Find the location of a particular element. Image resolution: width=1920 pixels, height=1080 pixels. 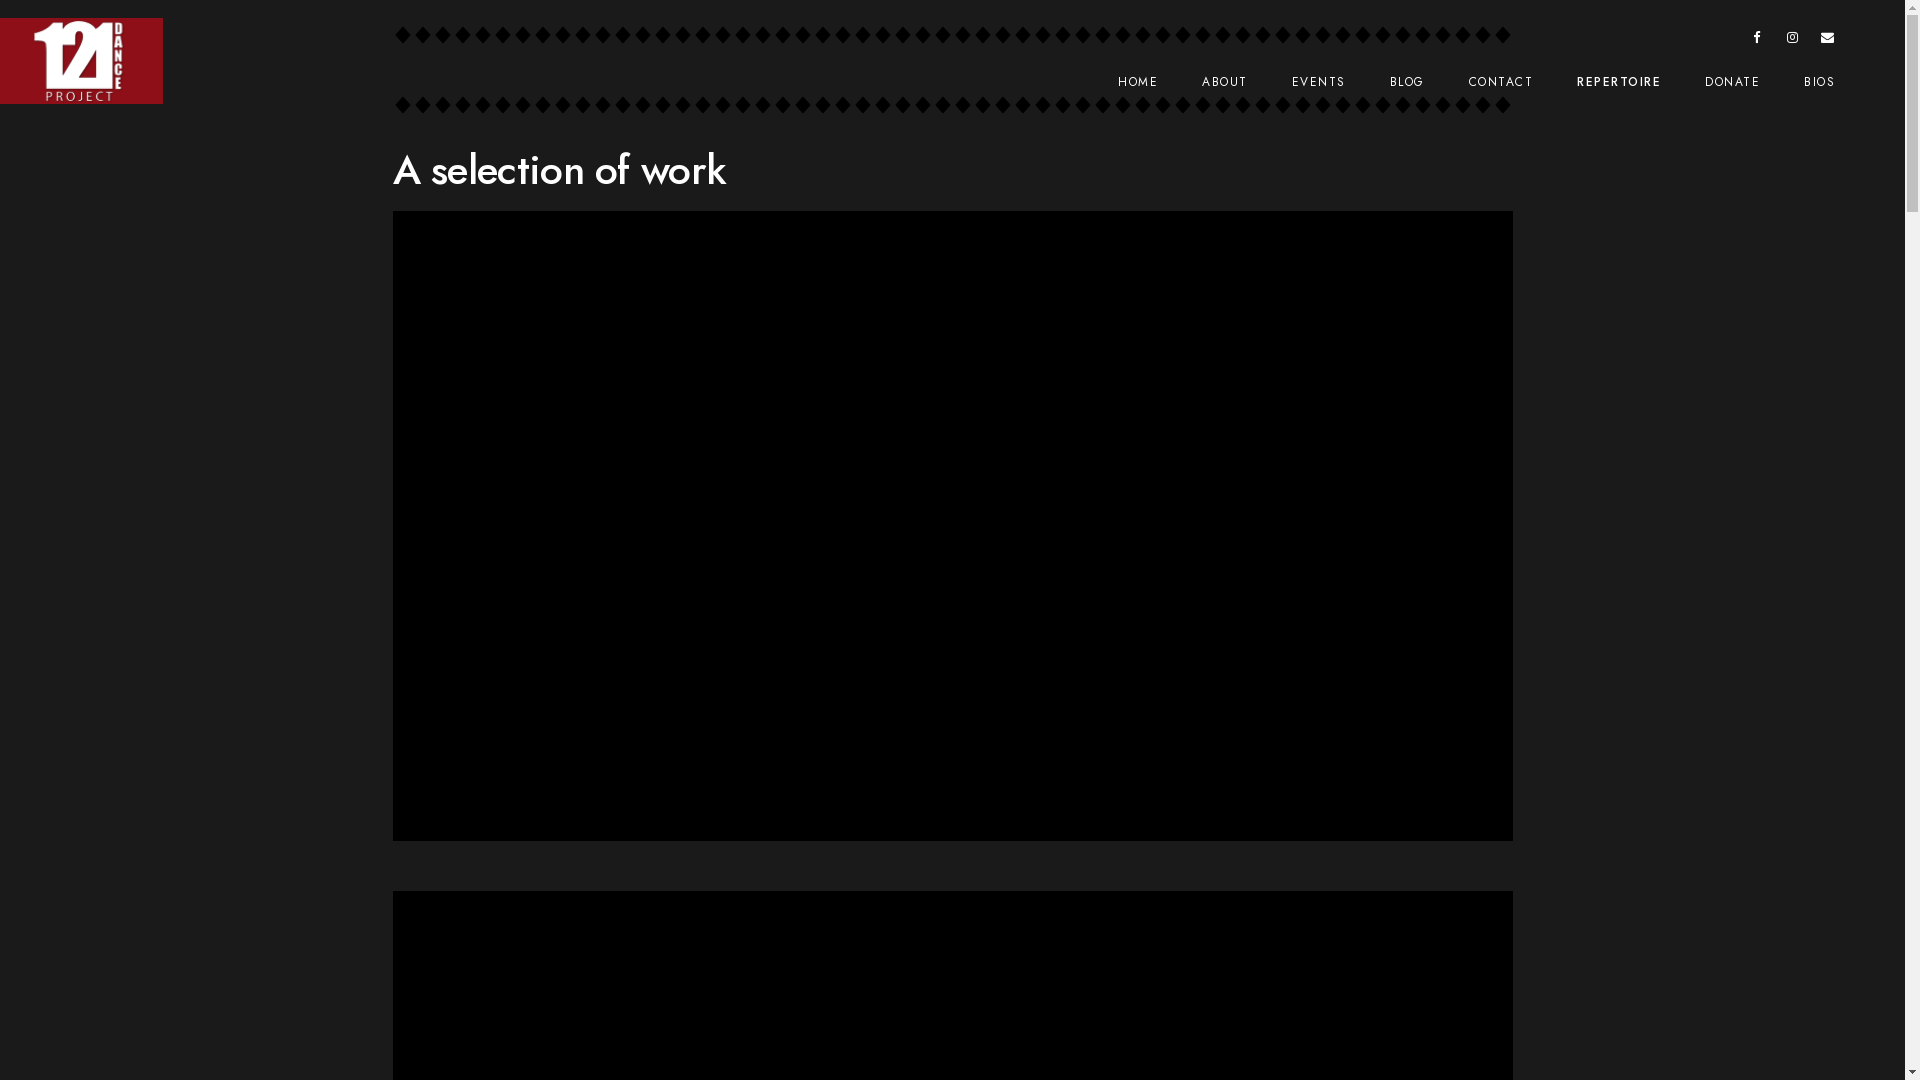

BIOS is located at coordinates (1820, 82).